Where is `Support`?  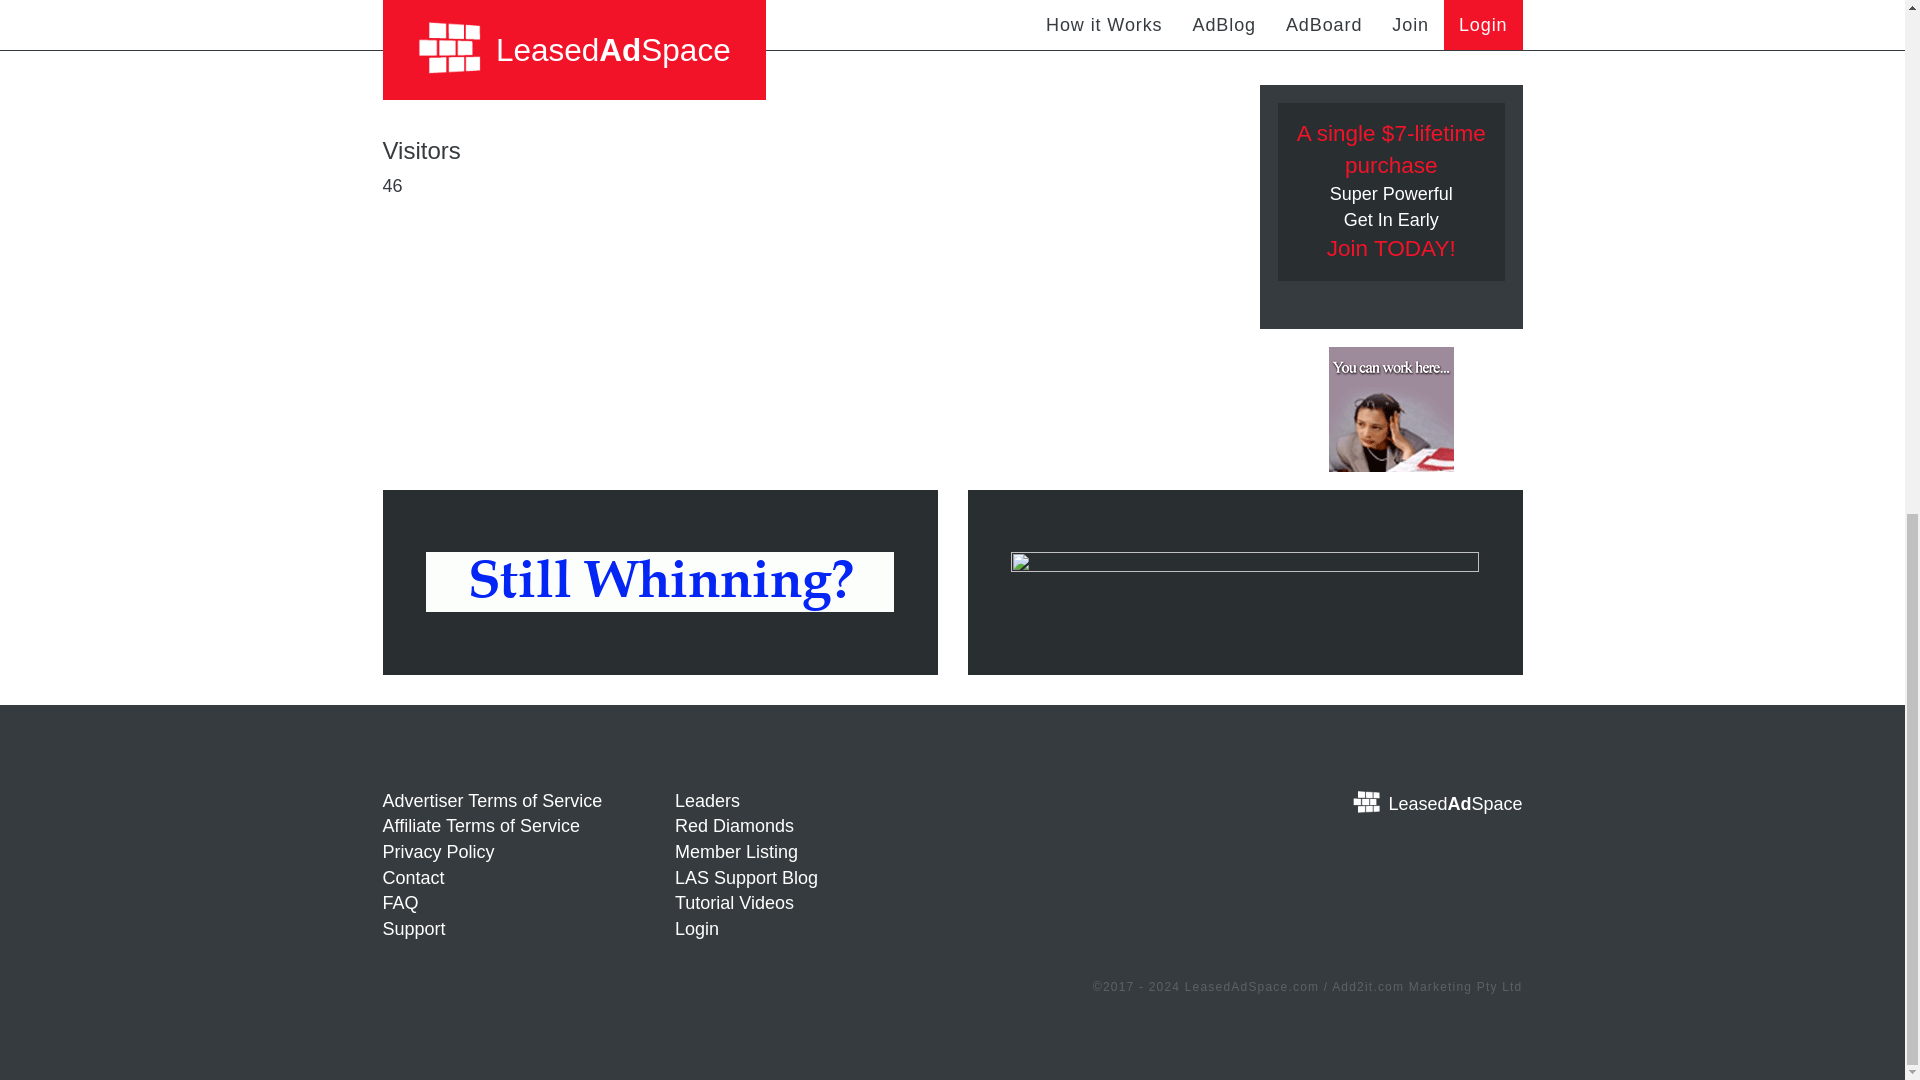
Support is located at coordinates (414, 928).